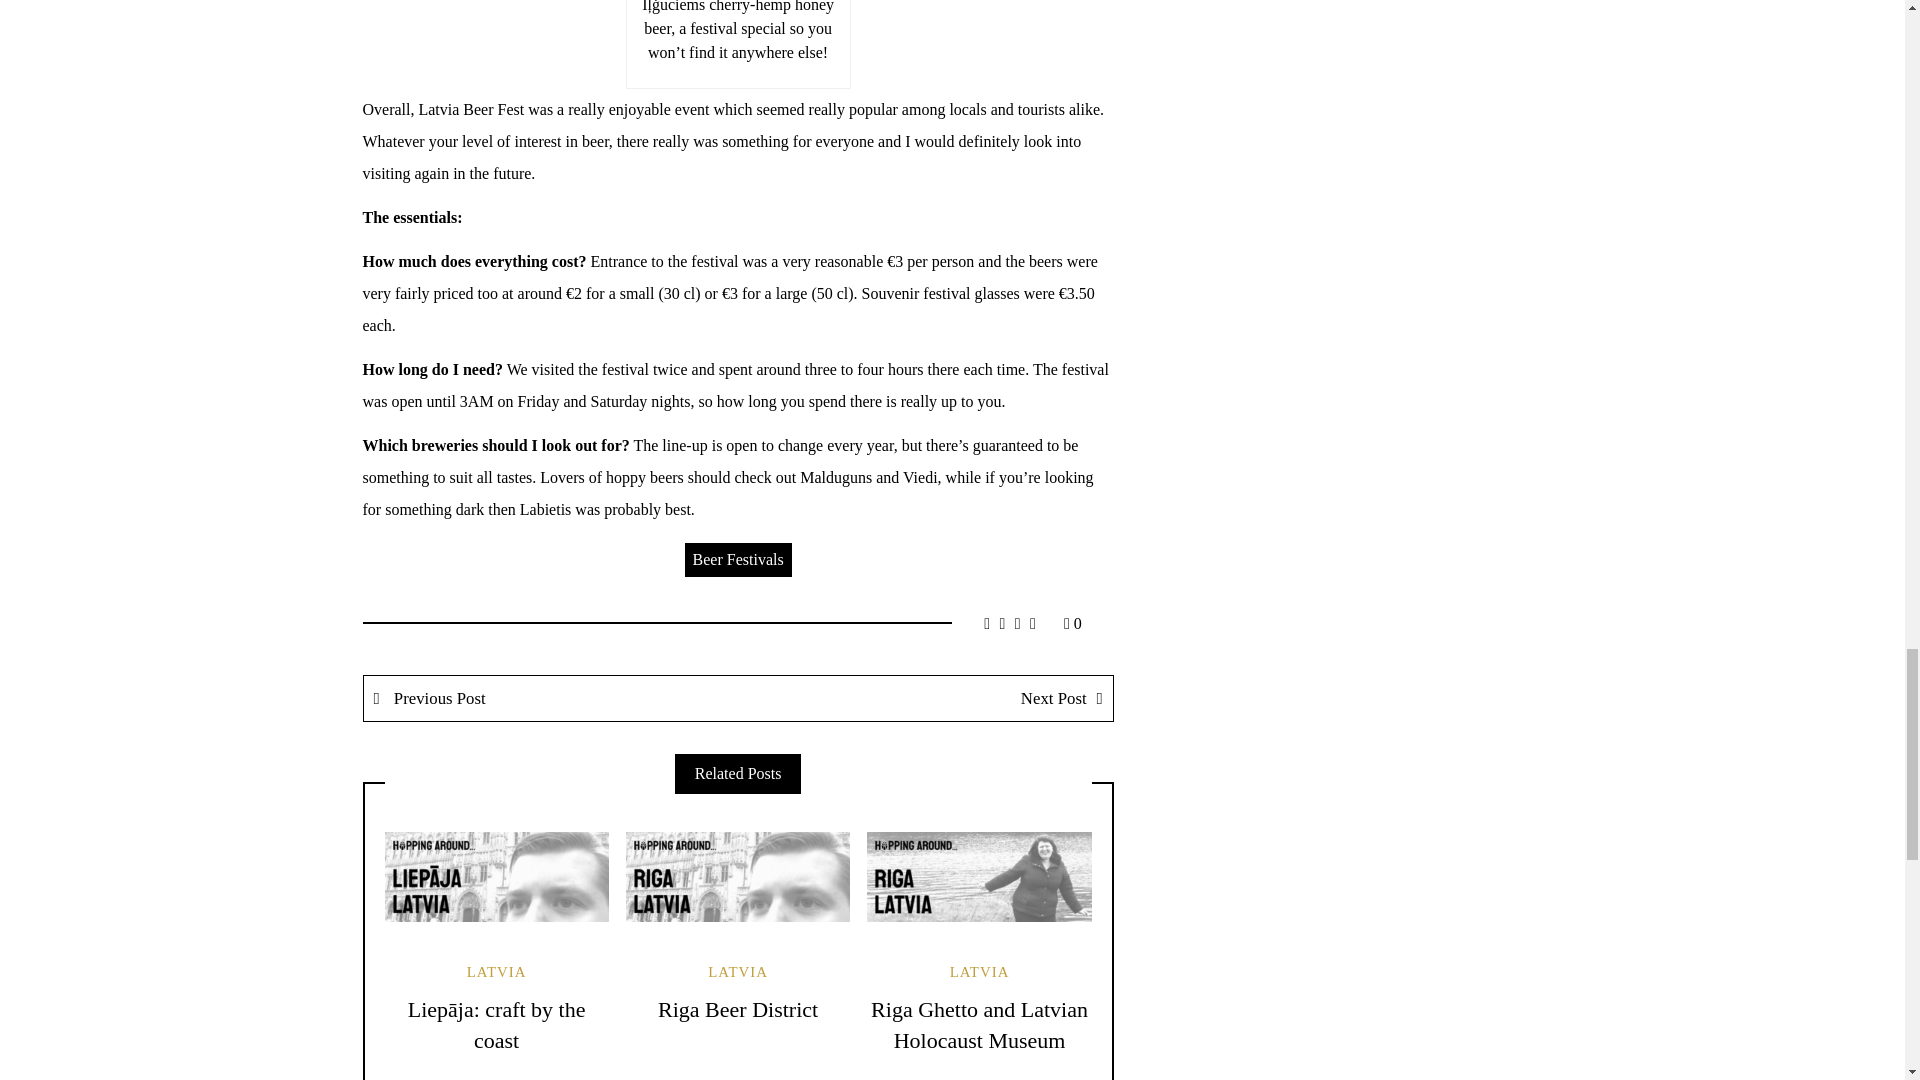 This screenshot has height=1080, width=1920. Describe the element at coordinates (738, 972) in the screenshot. I see `LATVIA` at that location.